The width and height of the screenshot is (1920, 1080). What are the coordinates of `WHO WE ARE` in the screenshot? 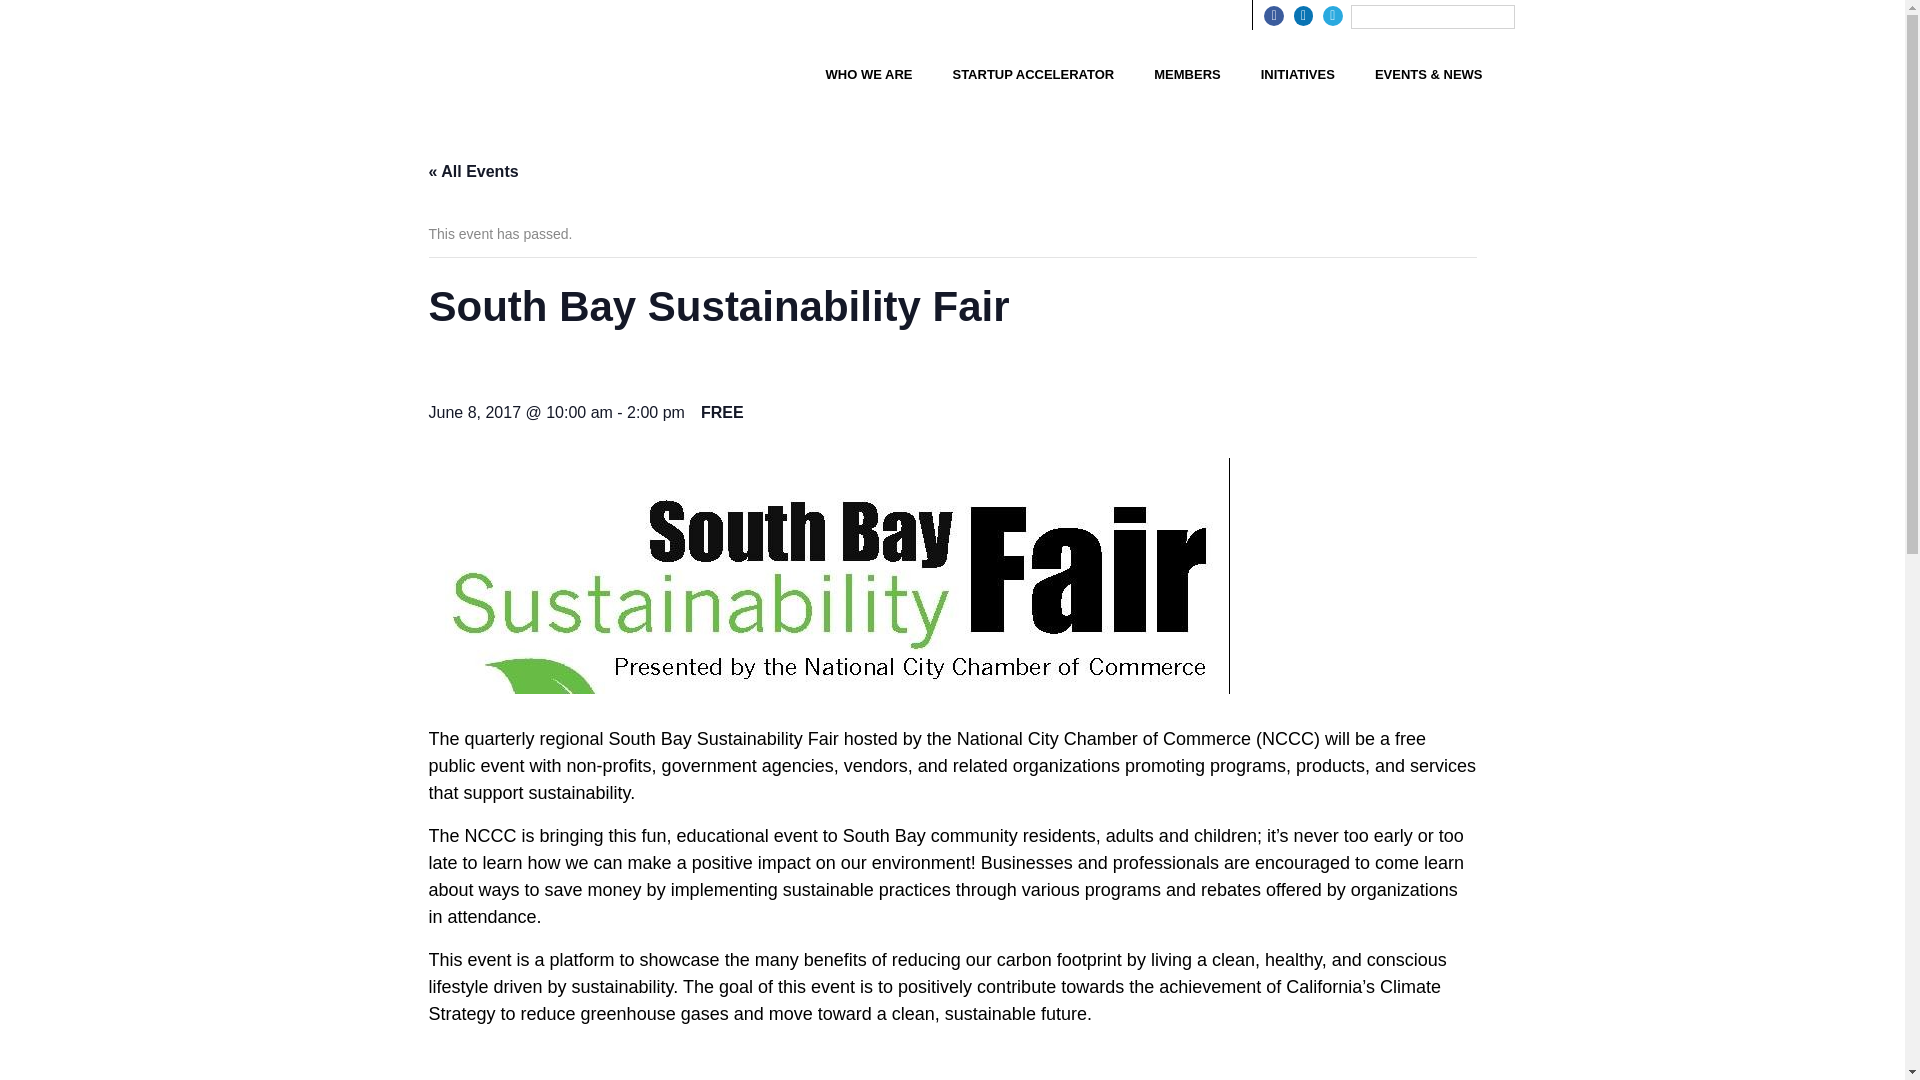 It's located at (870, 74).